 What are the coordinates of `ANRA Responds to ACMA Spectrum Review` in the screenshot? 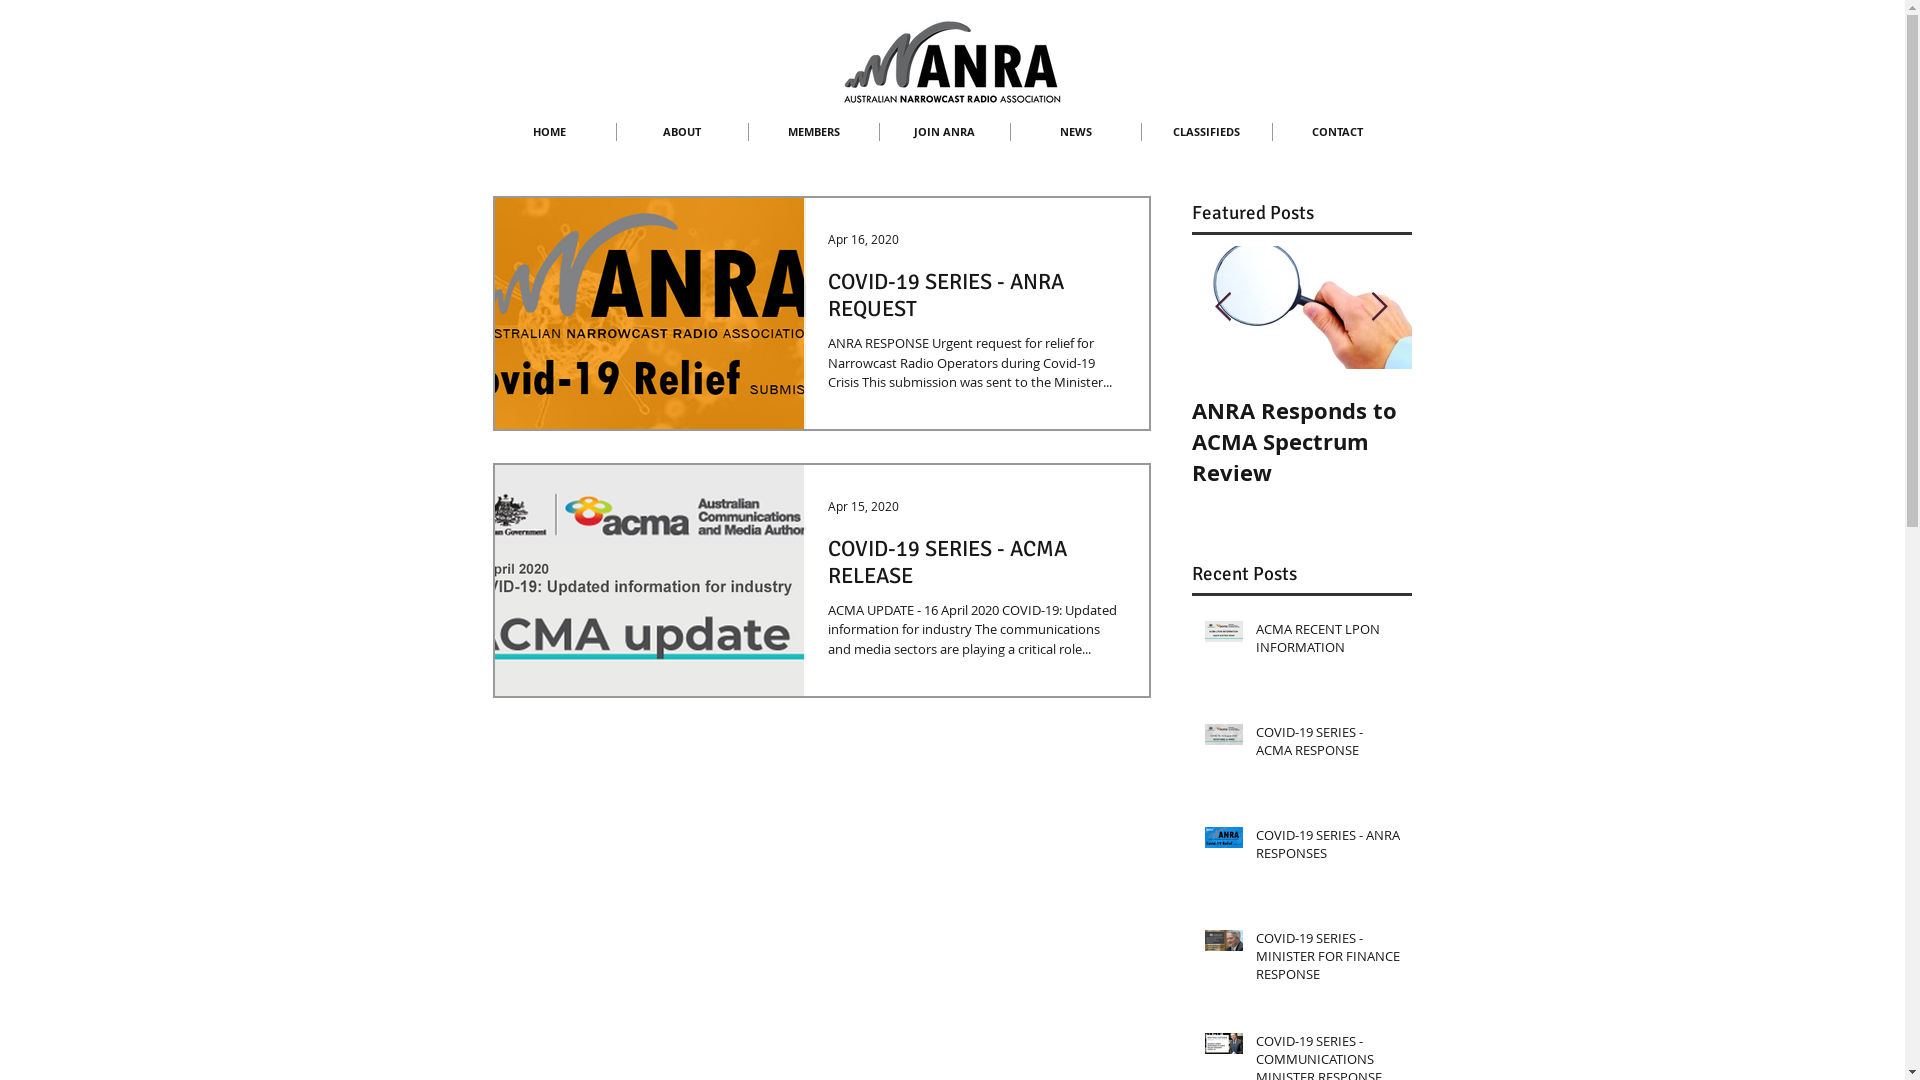 It's located at (1512, 442).